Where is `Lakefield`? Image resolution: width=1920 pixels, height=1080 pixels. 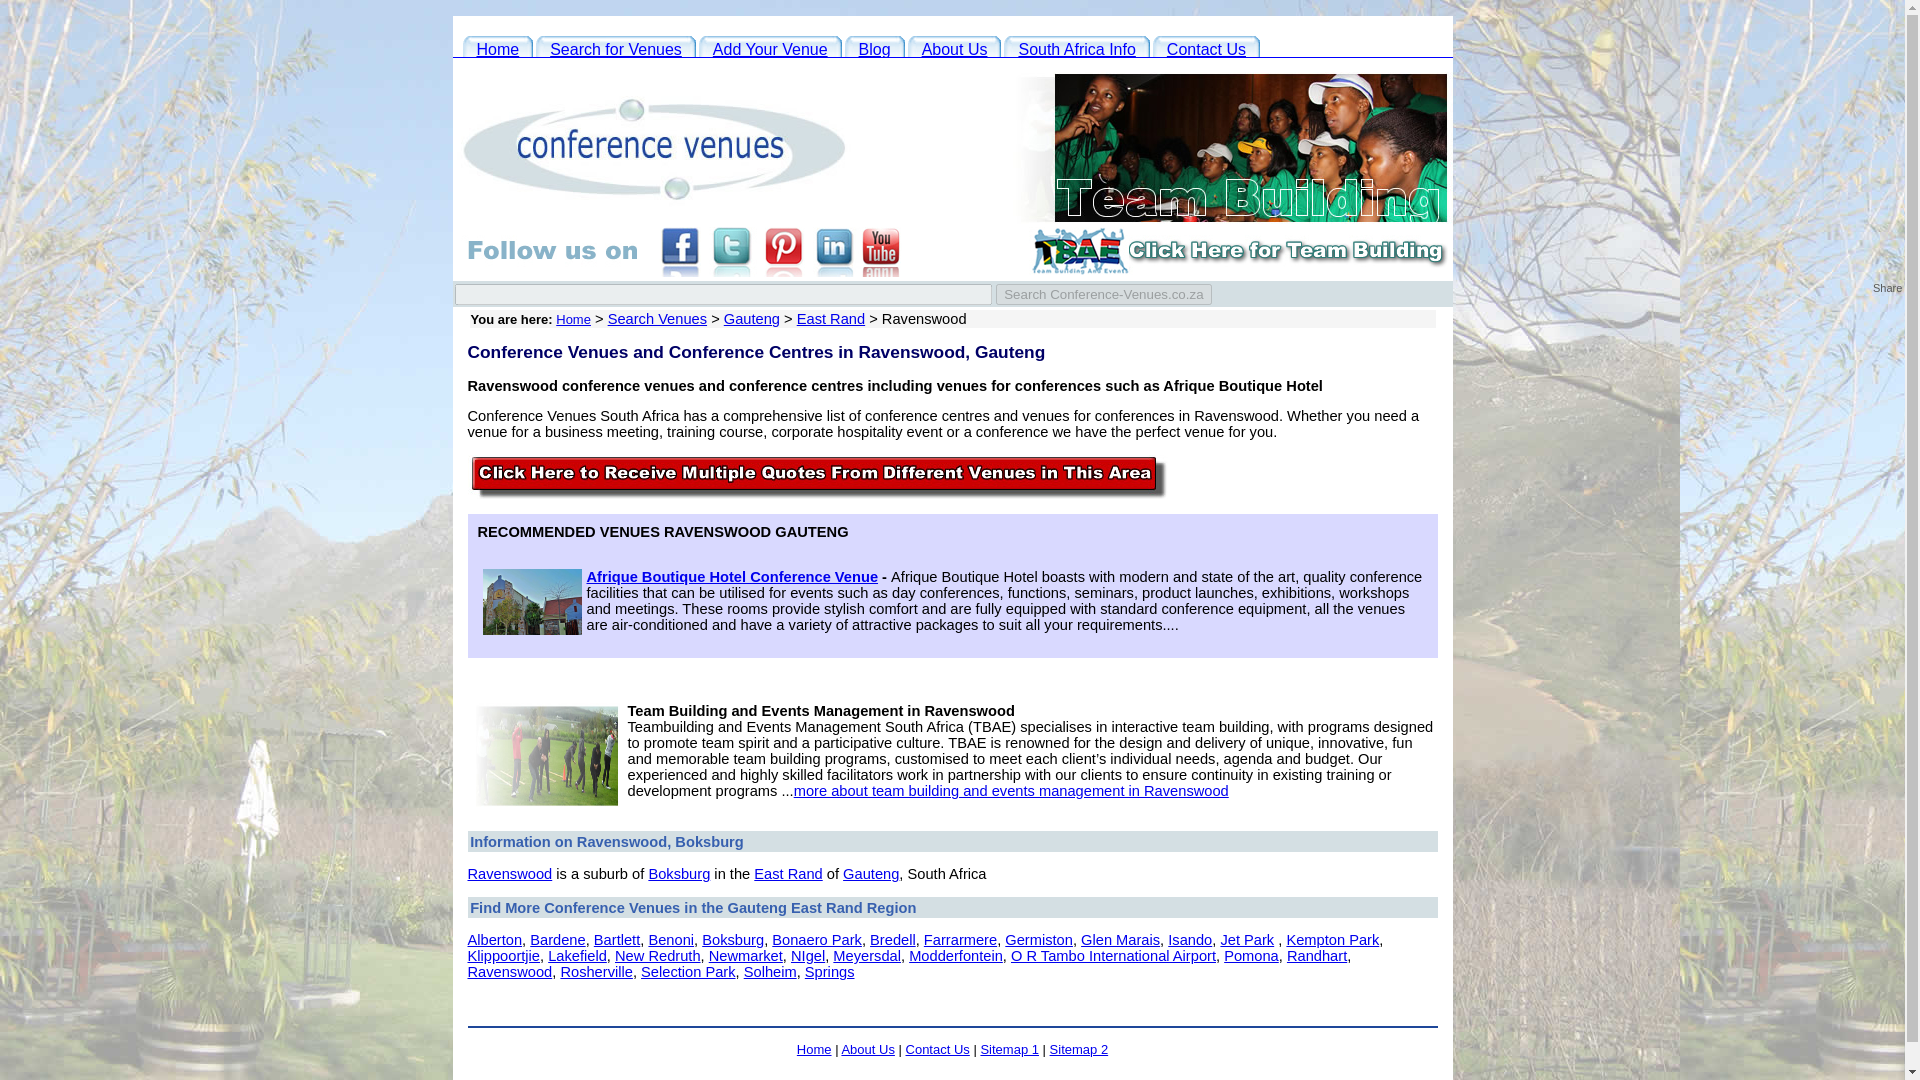 Lakefield is located at coordinates (576, 956).